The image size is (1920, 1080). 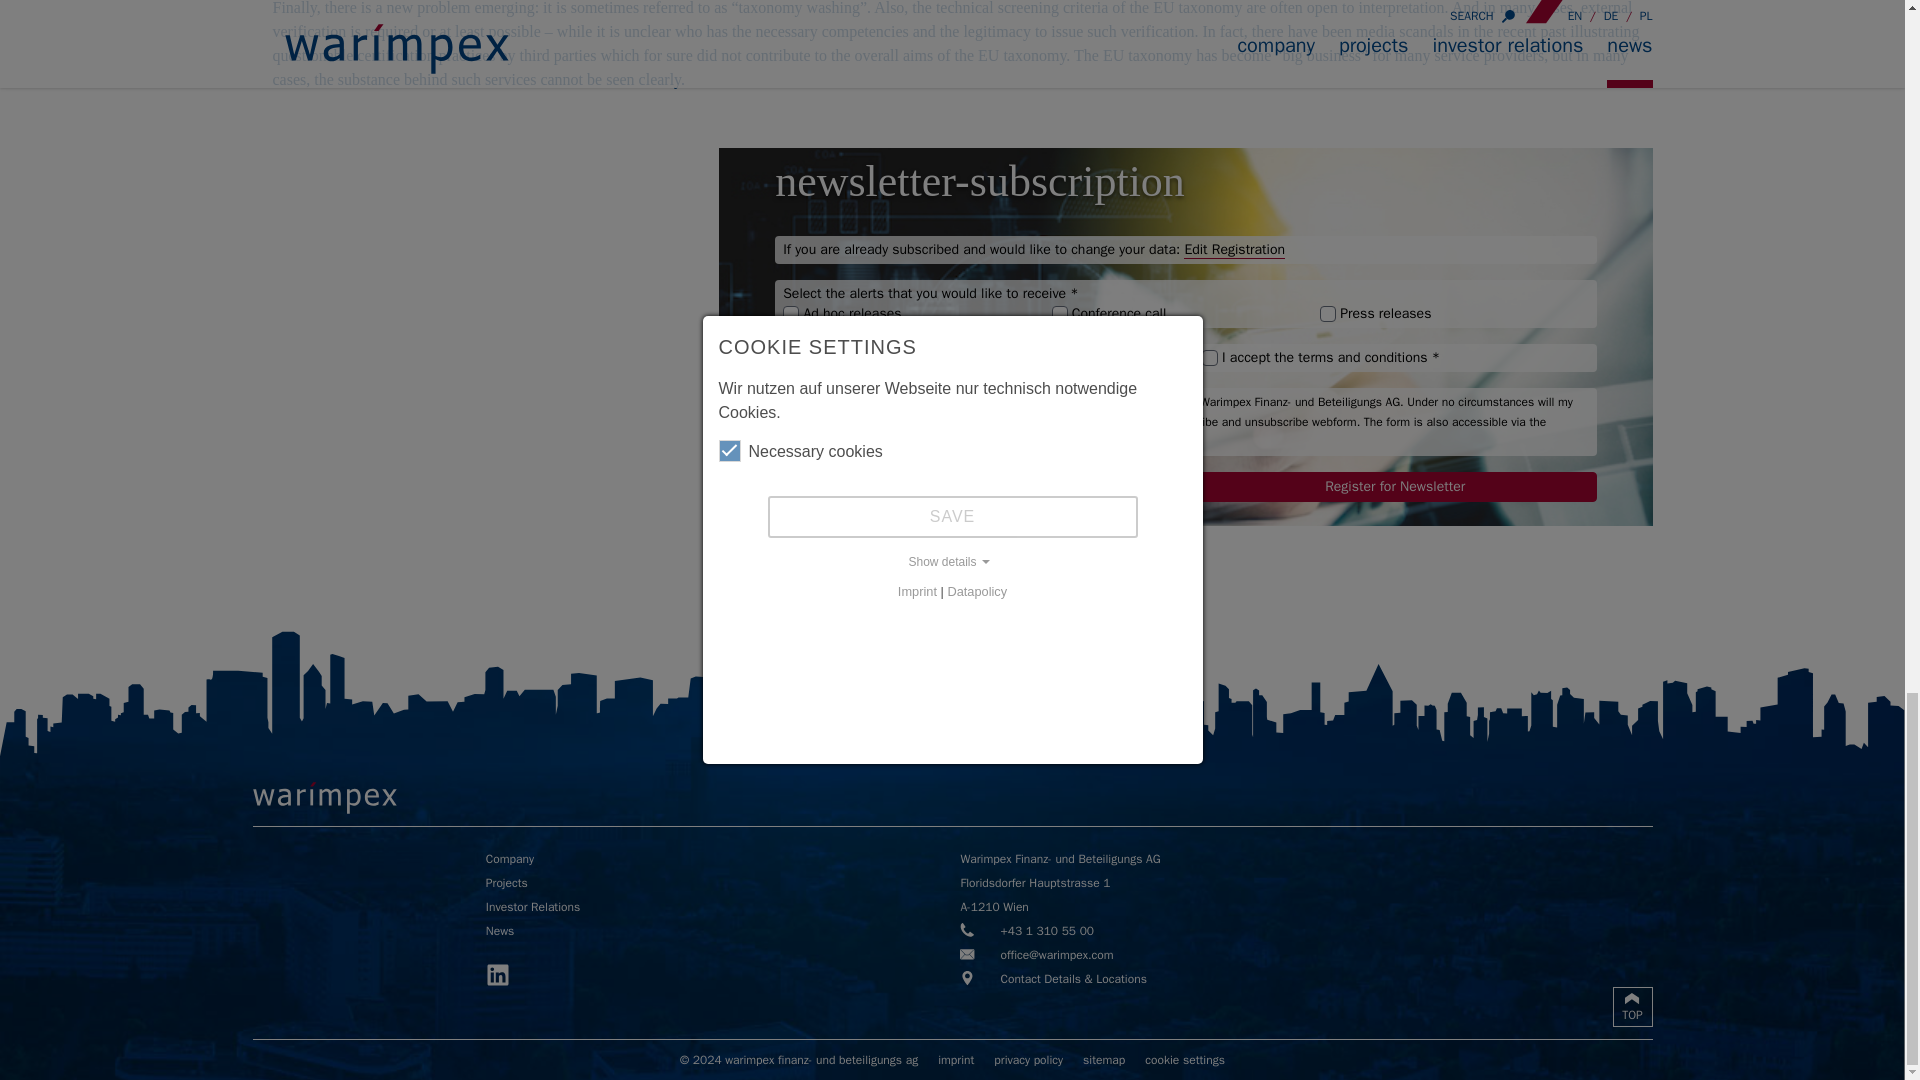 What do you see at coordinates (1060, 313) in the screenshot?
I see `2` at bounding box center [1060, 313].